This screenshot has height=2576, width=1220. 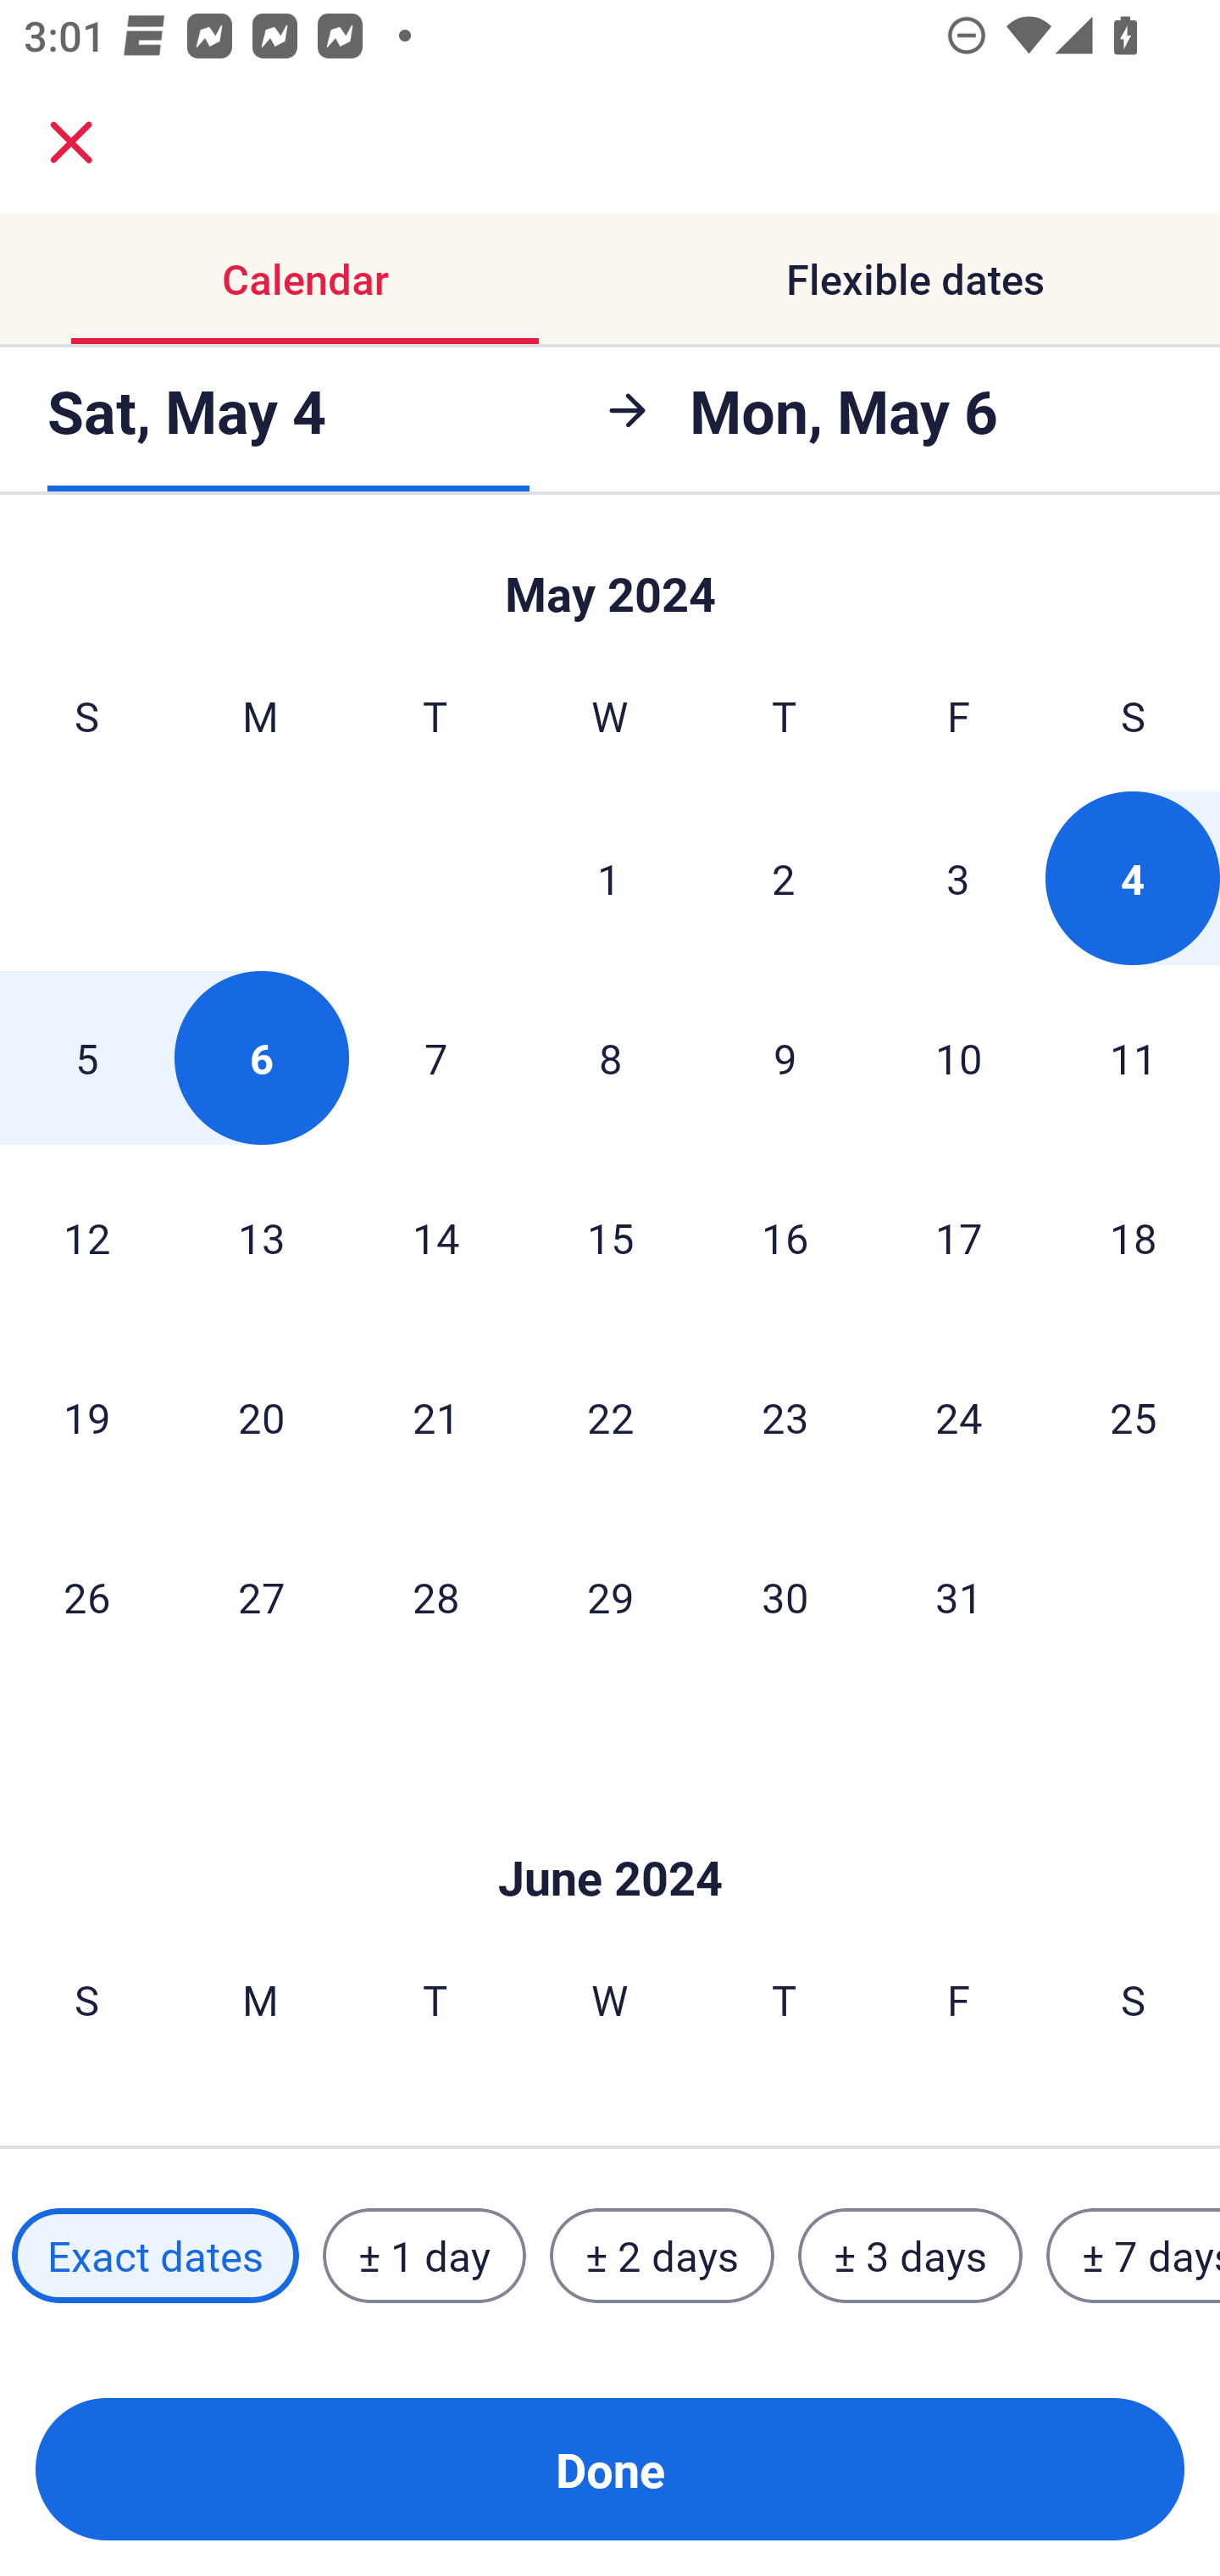 I want to click on 19 Sunday, May 19, 2024, so click(x=86, y=1417).